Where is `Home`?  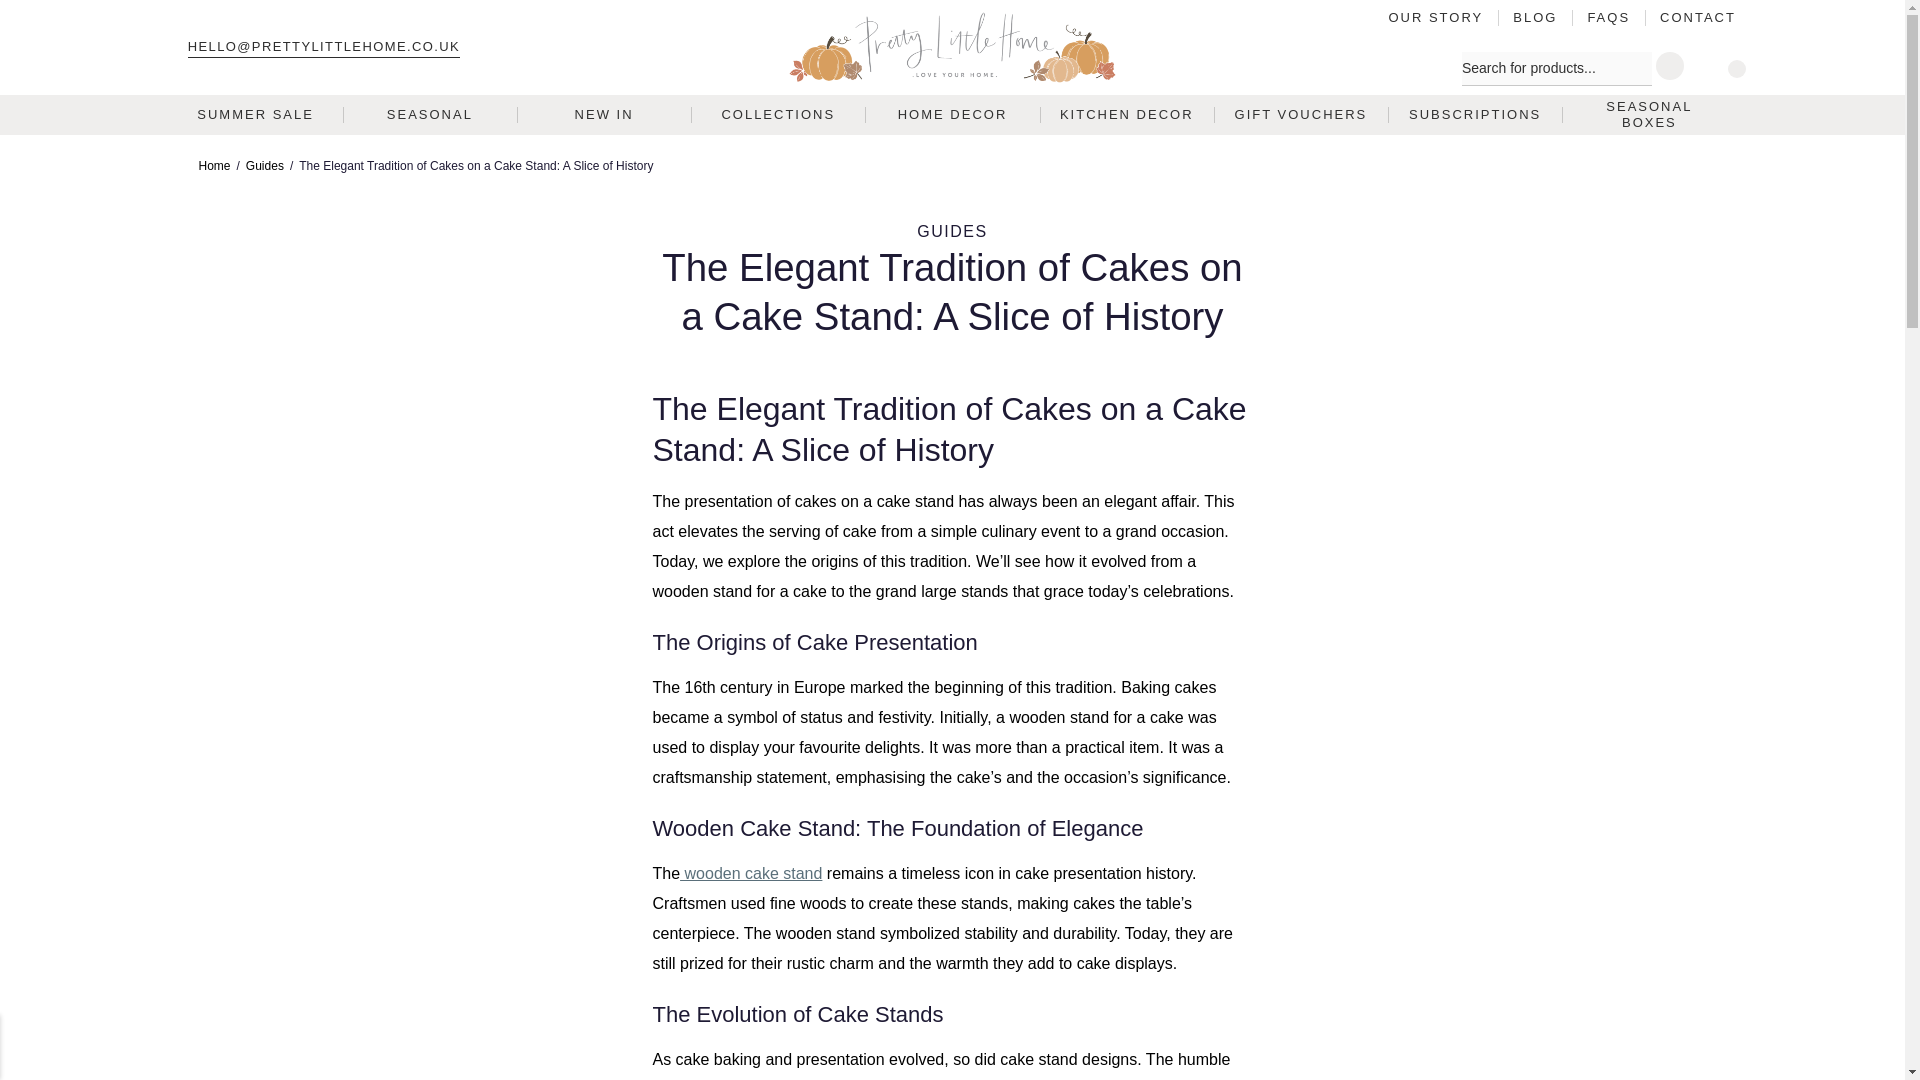 Home is located at coordinates (214, 166).